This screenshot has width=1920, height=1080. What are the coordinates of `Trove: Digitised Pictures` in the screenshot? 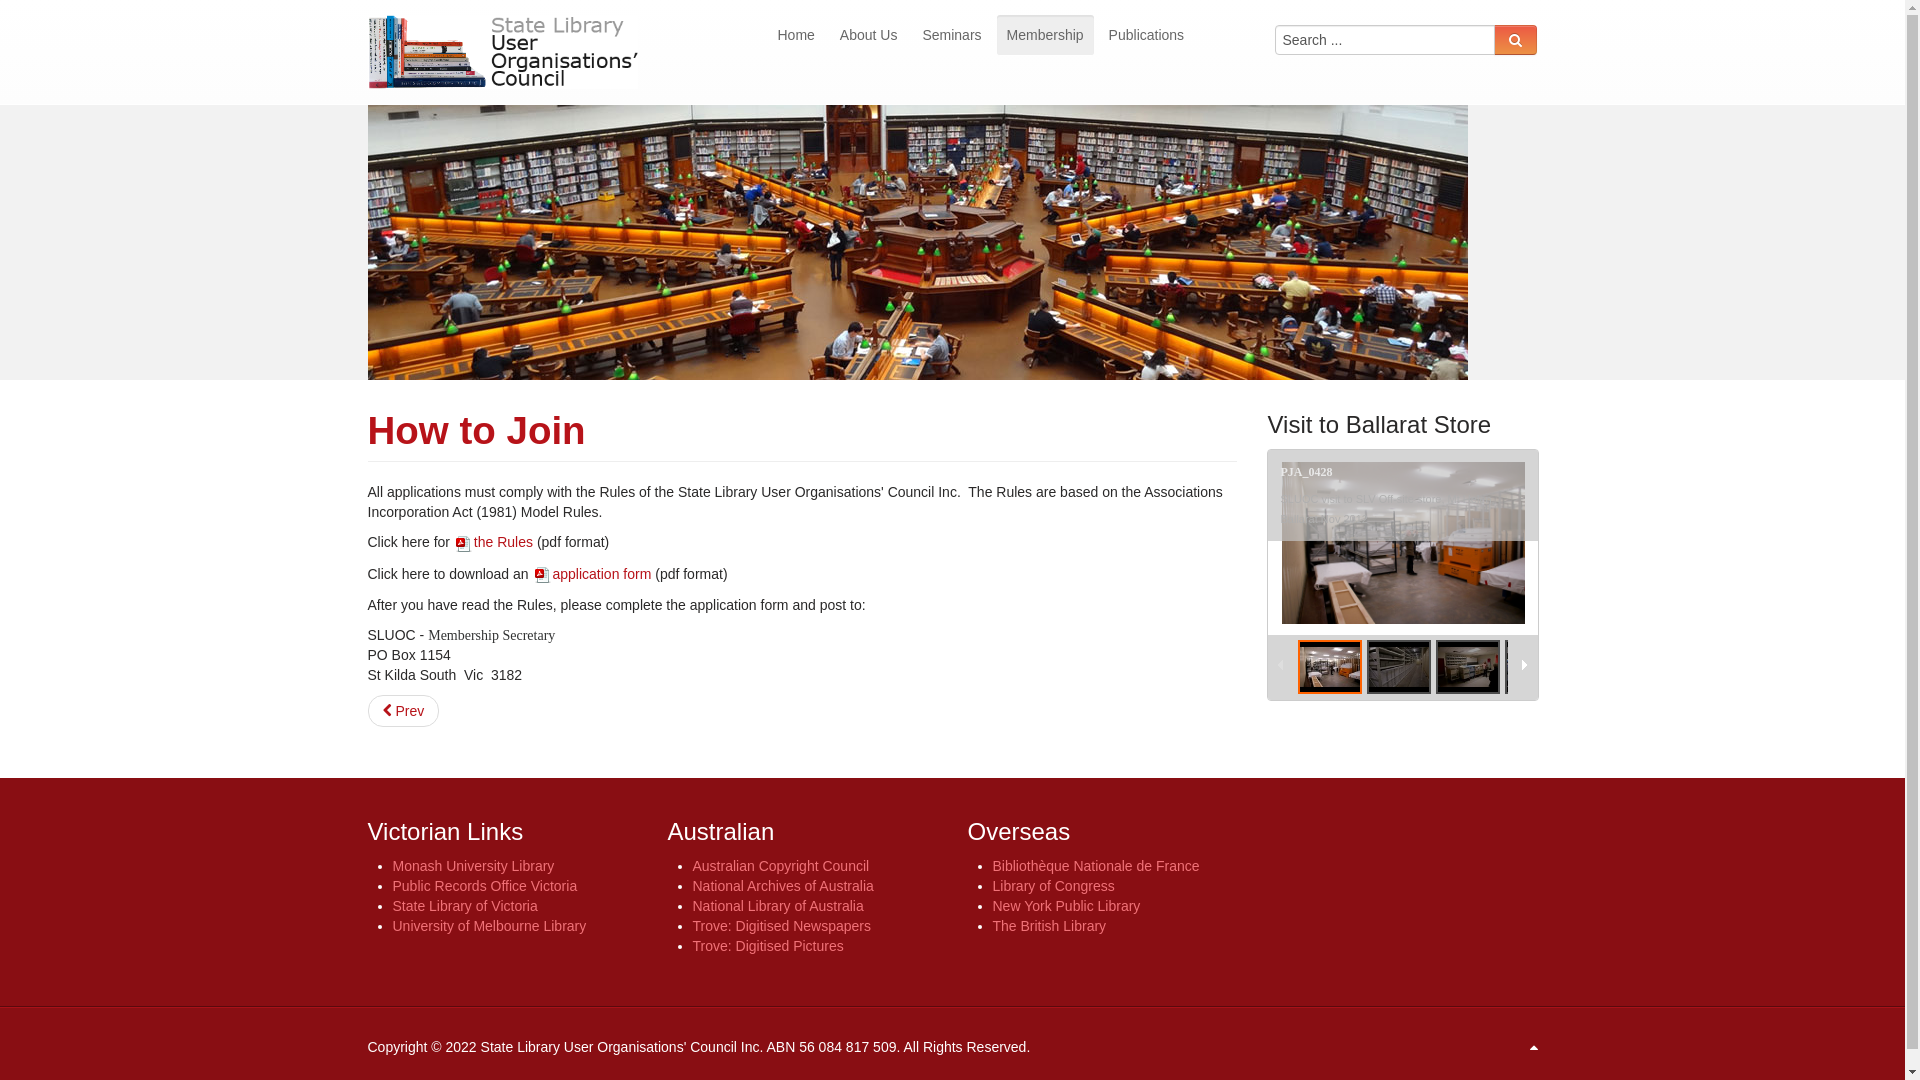 It's located at (768, 946).